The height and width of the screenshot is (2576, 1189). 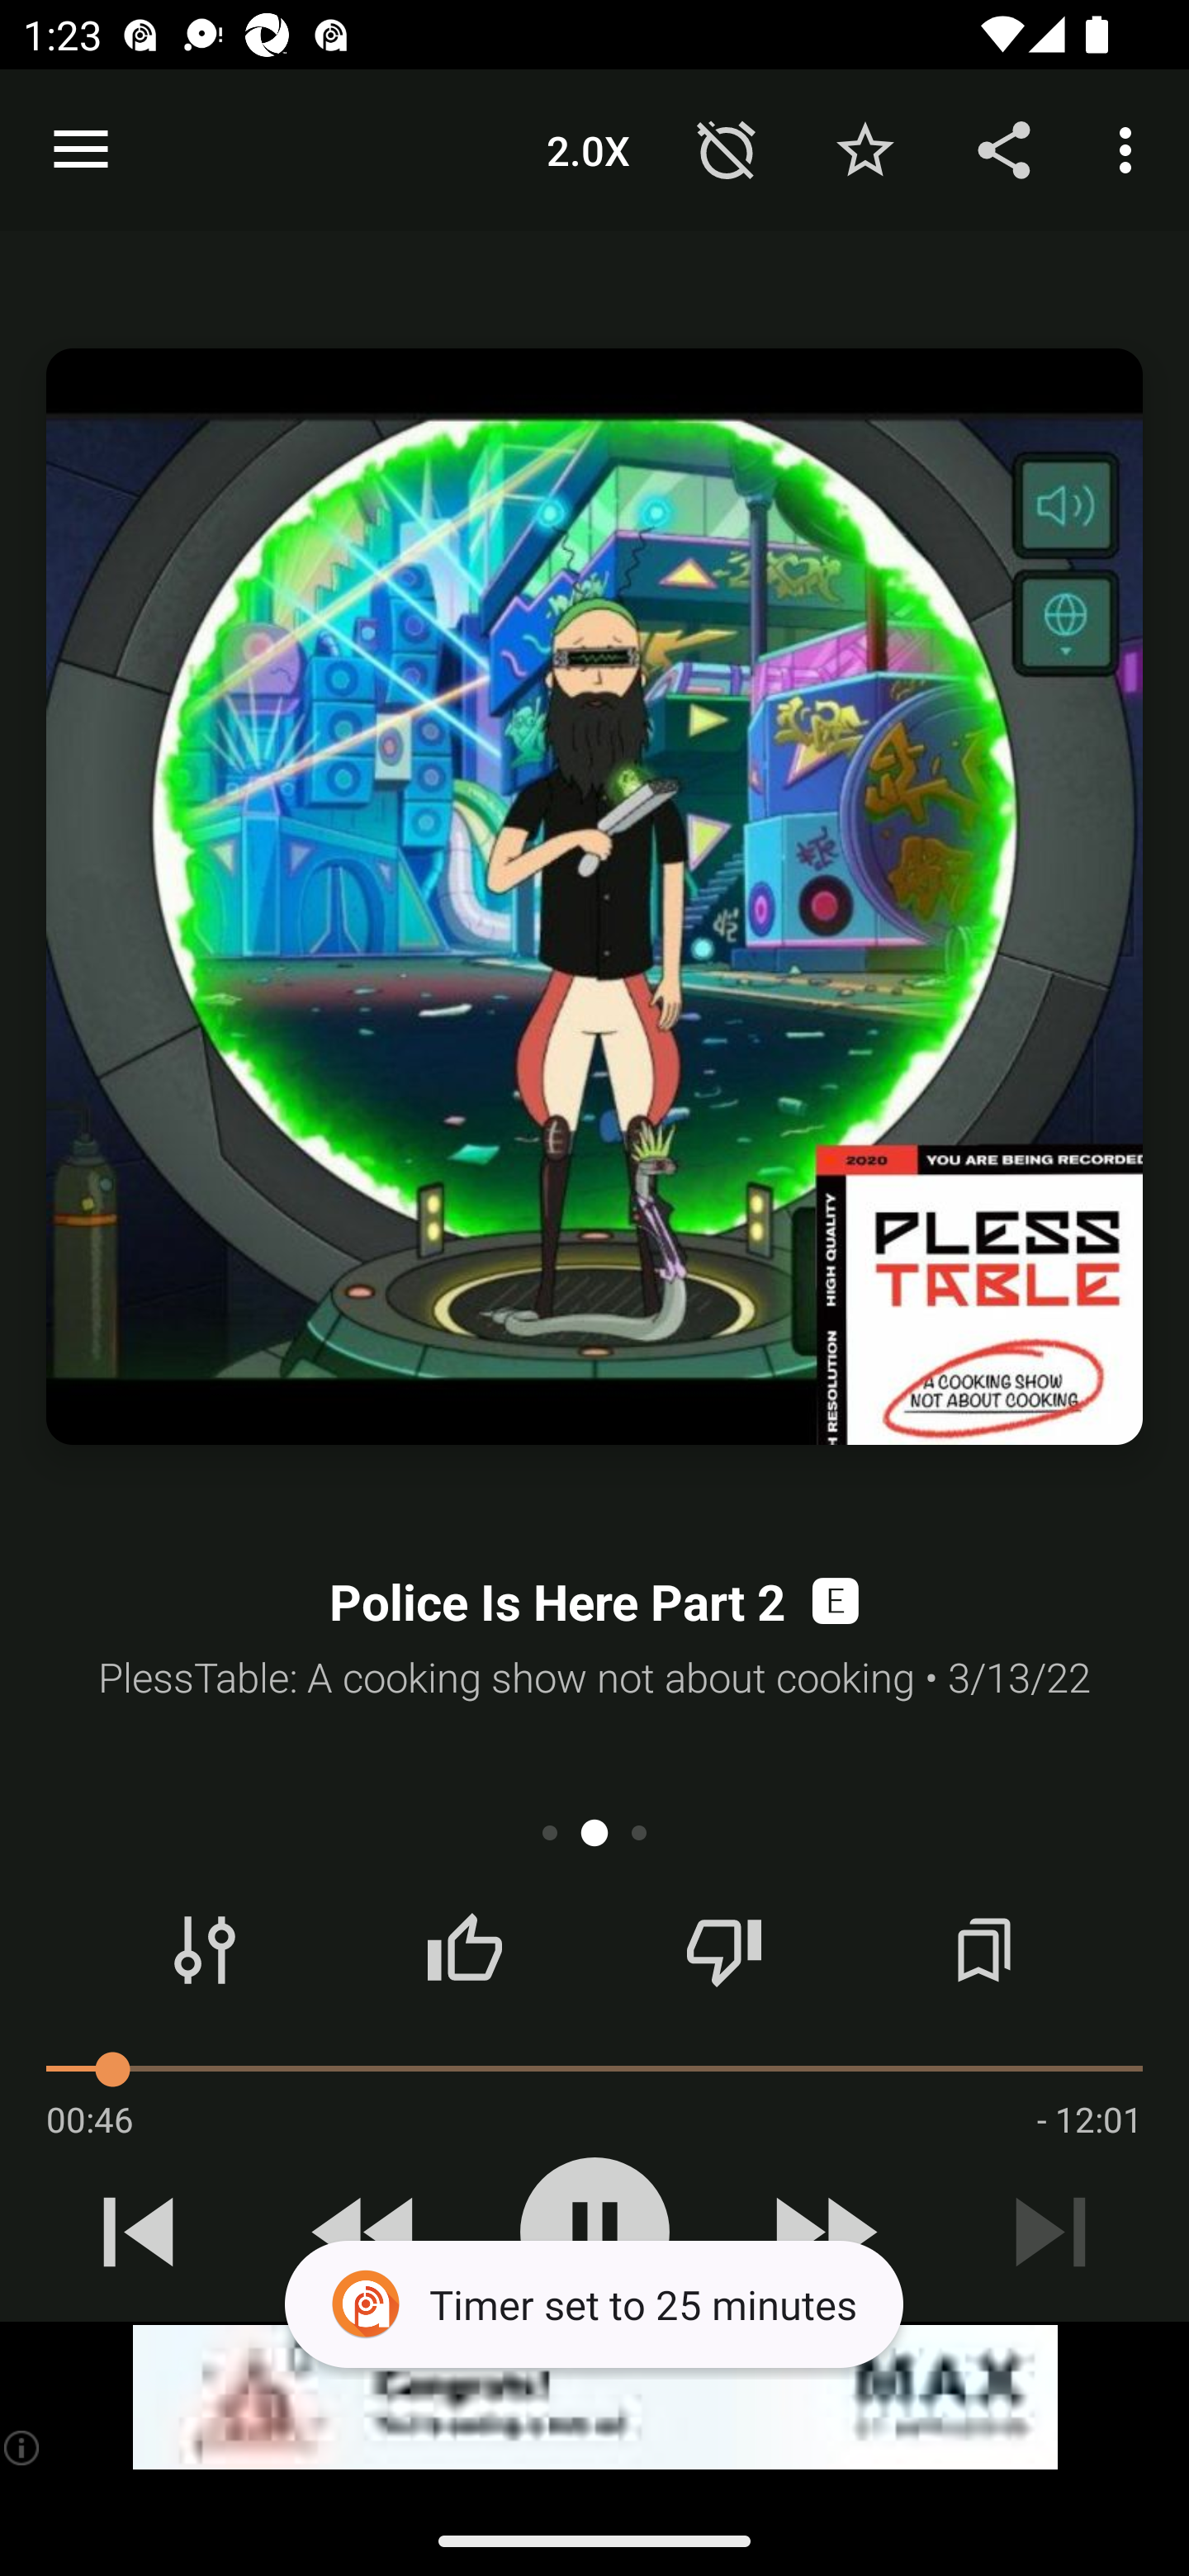 I want to click on Episode description, so click(x=594, y=897).